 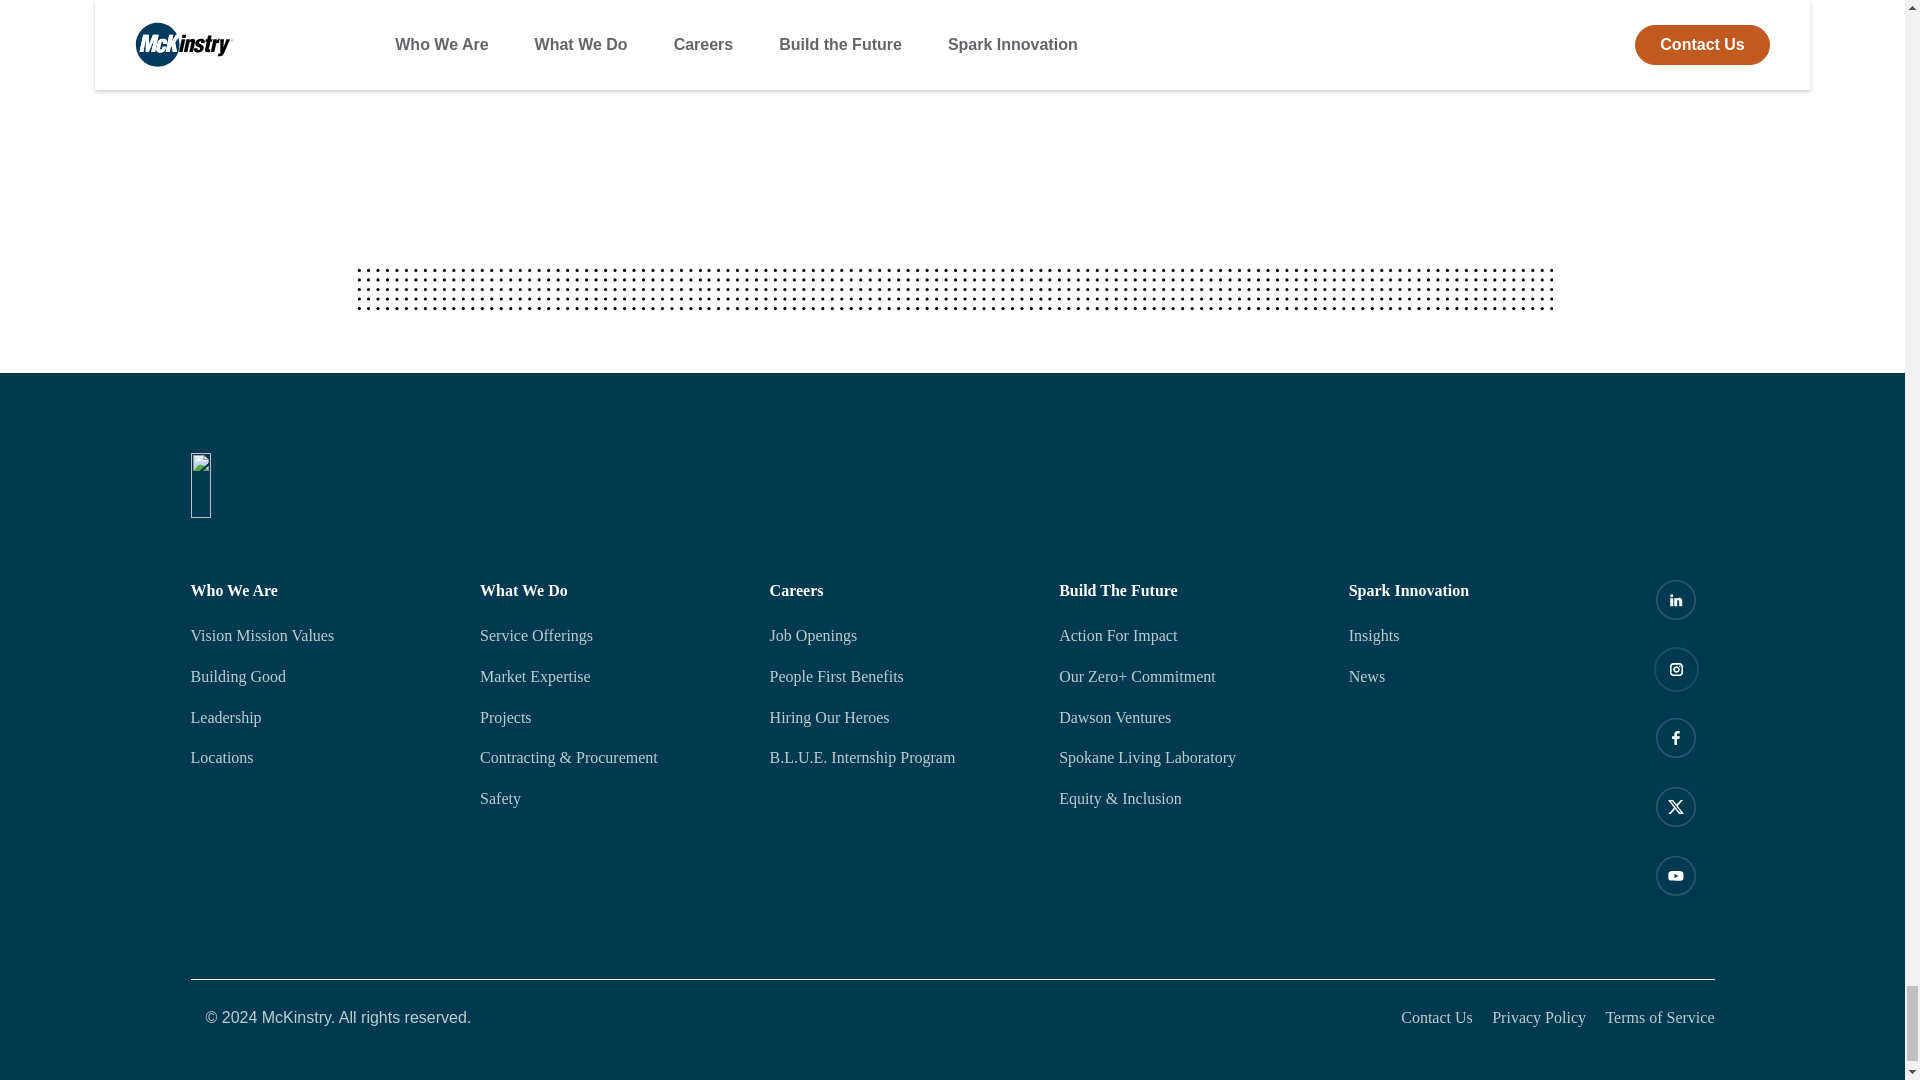 What do you see at coordinates (320, 590) in the screenshot?
I see `Who We Are` at bounding box center [320, 590].